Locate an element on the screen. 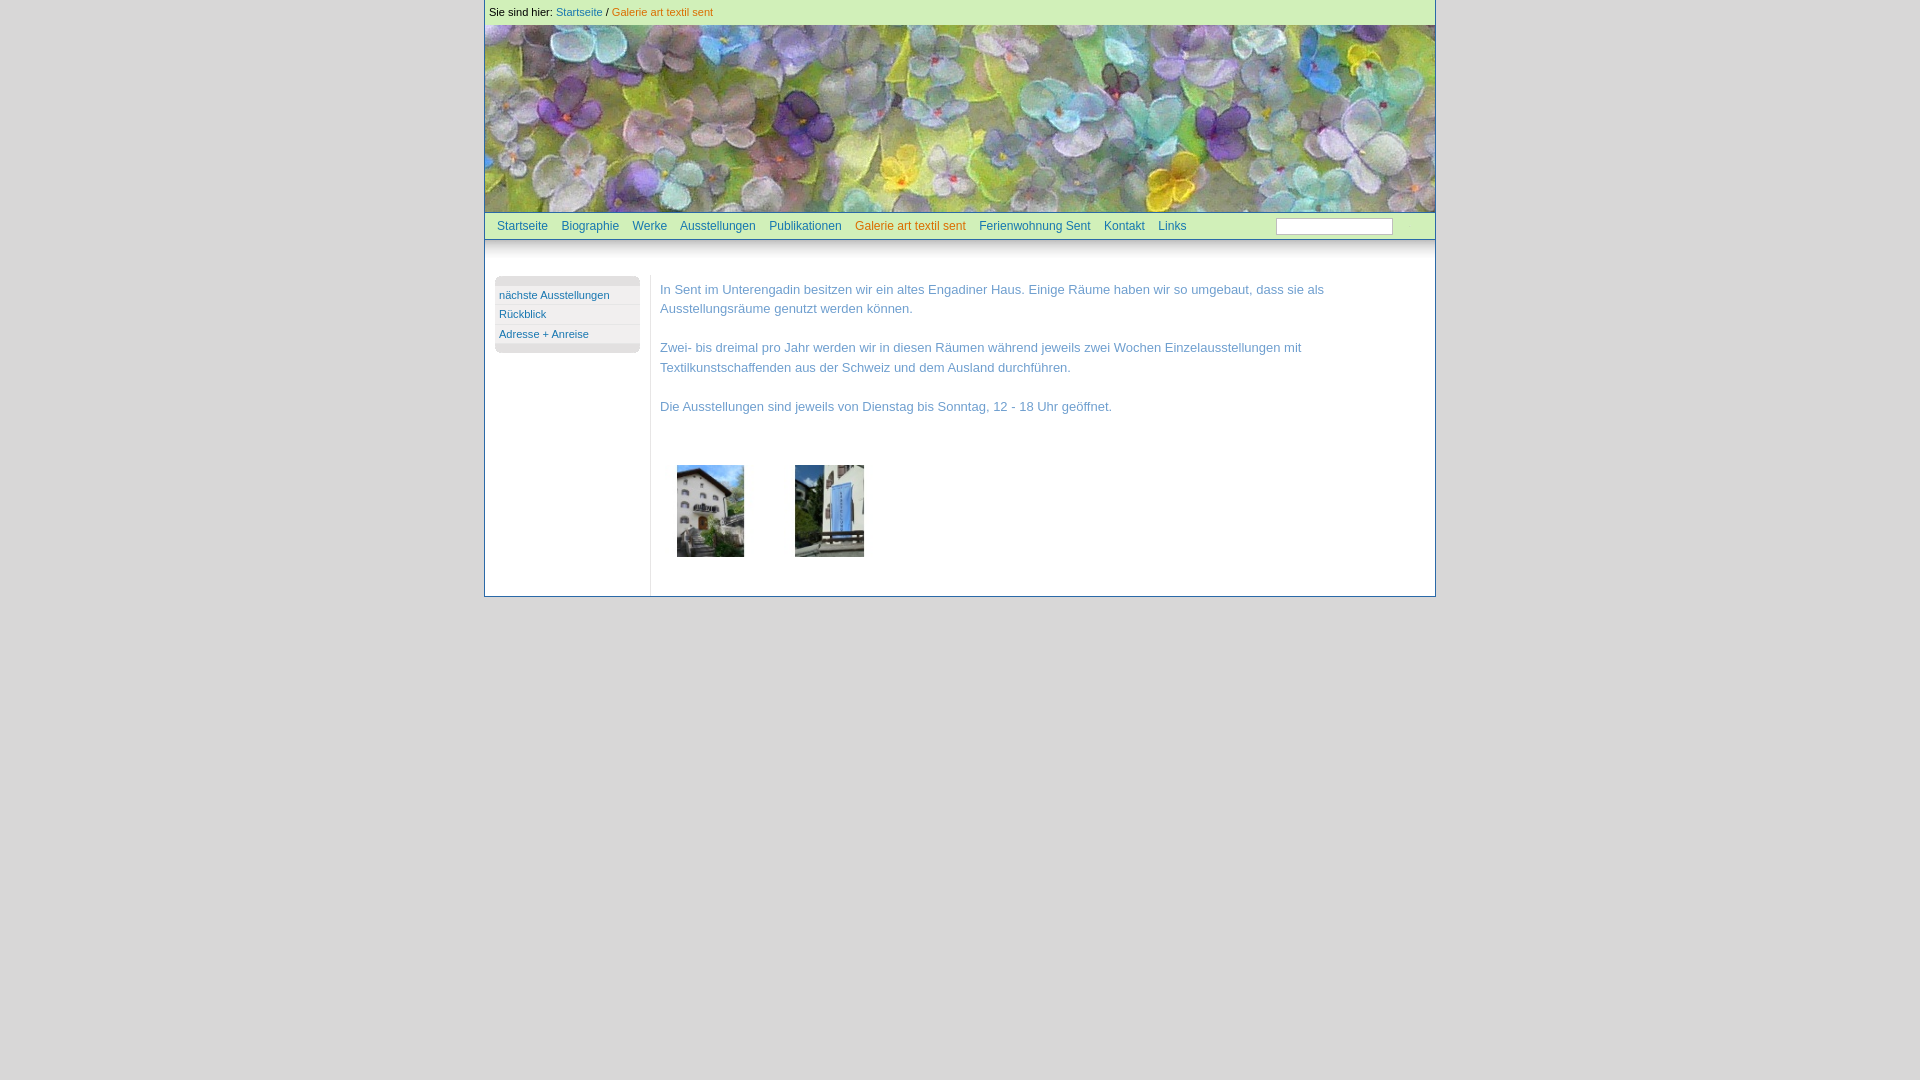  Chasa Triazza, Sent is located at coordinates (711, 511).